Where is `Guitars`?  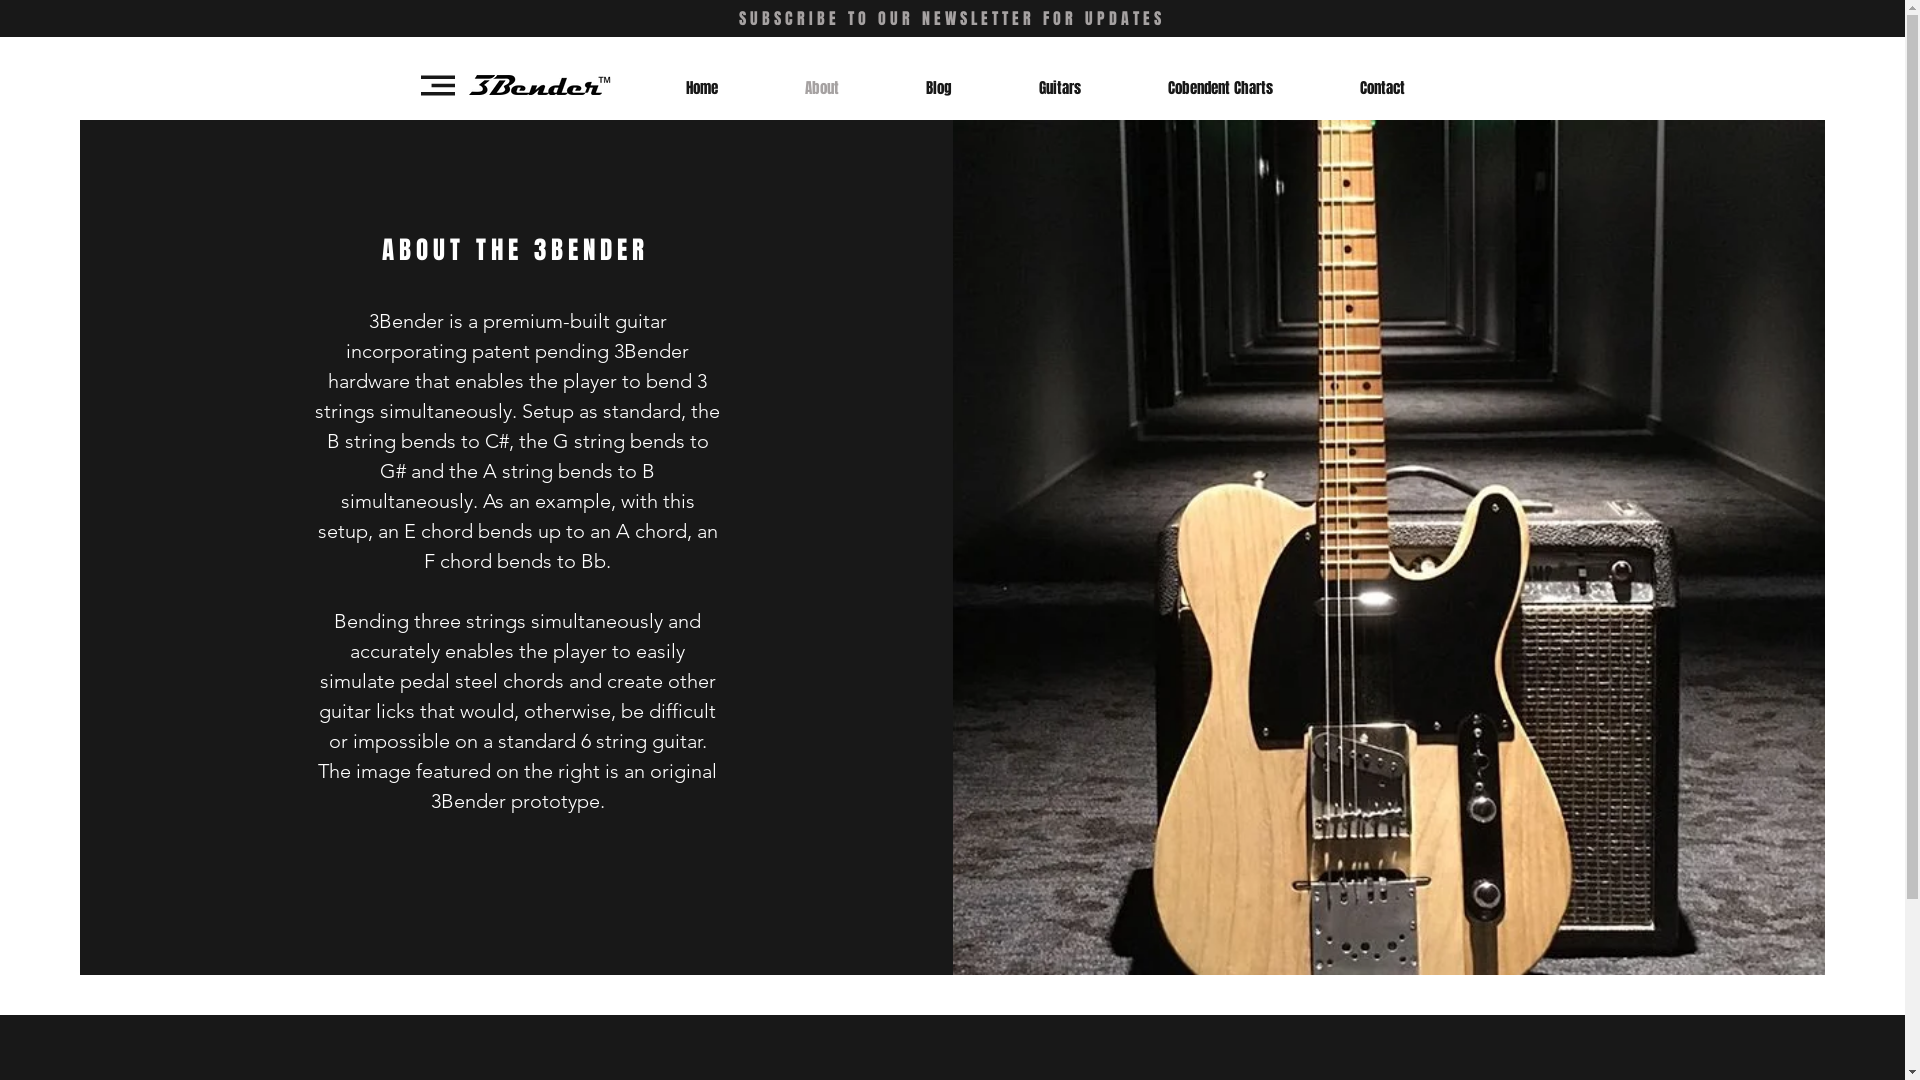 Guitars is located at coordinates (1060, 88).